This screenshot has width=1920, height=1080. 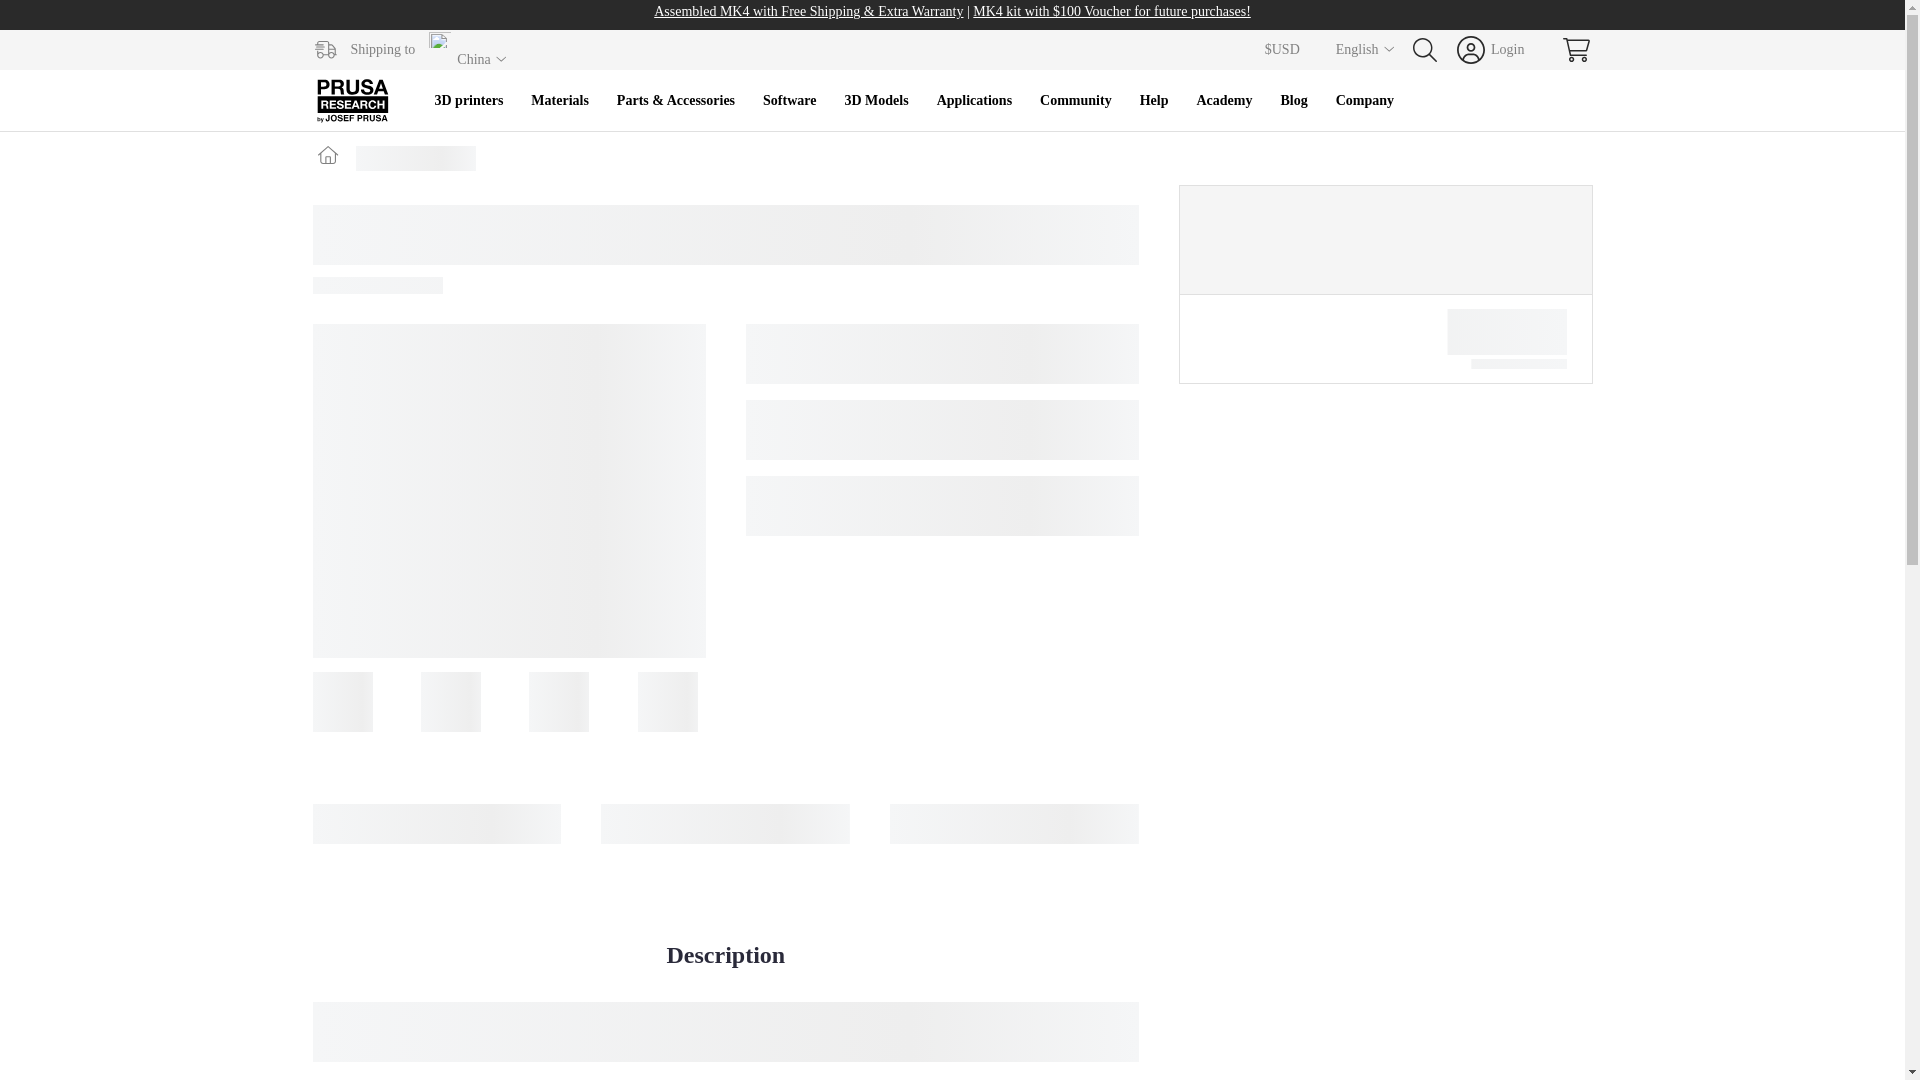 I want to click on Blog, so click(x=1292, y=100).